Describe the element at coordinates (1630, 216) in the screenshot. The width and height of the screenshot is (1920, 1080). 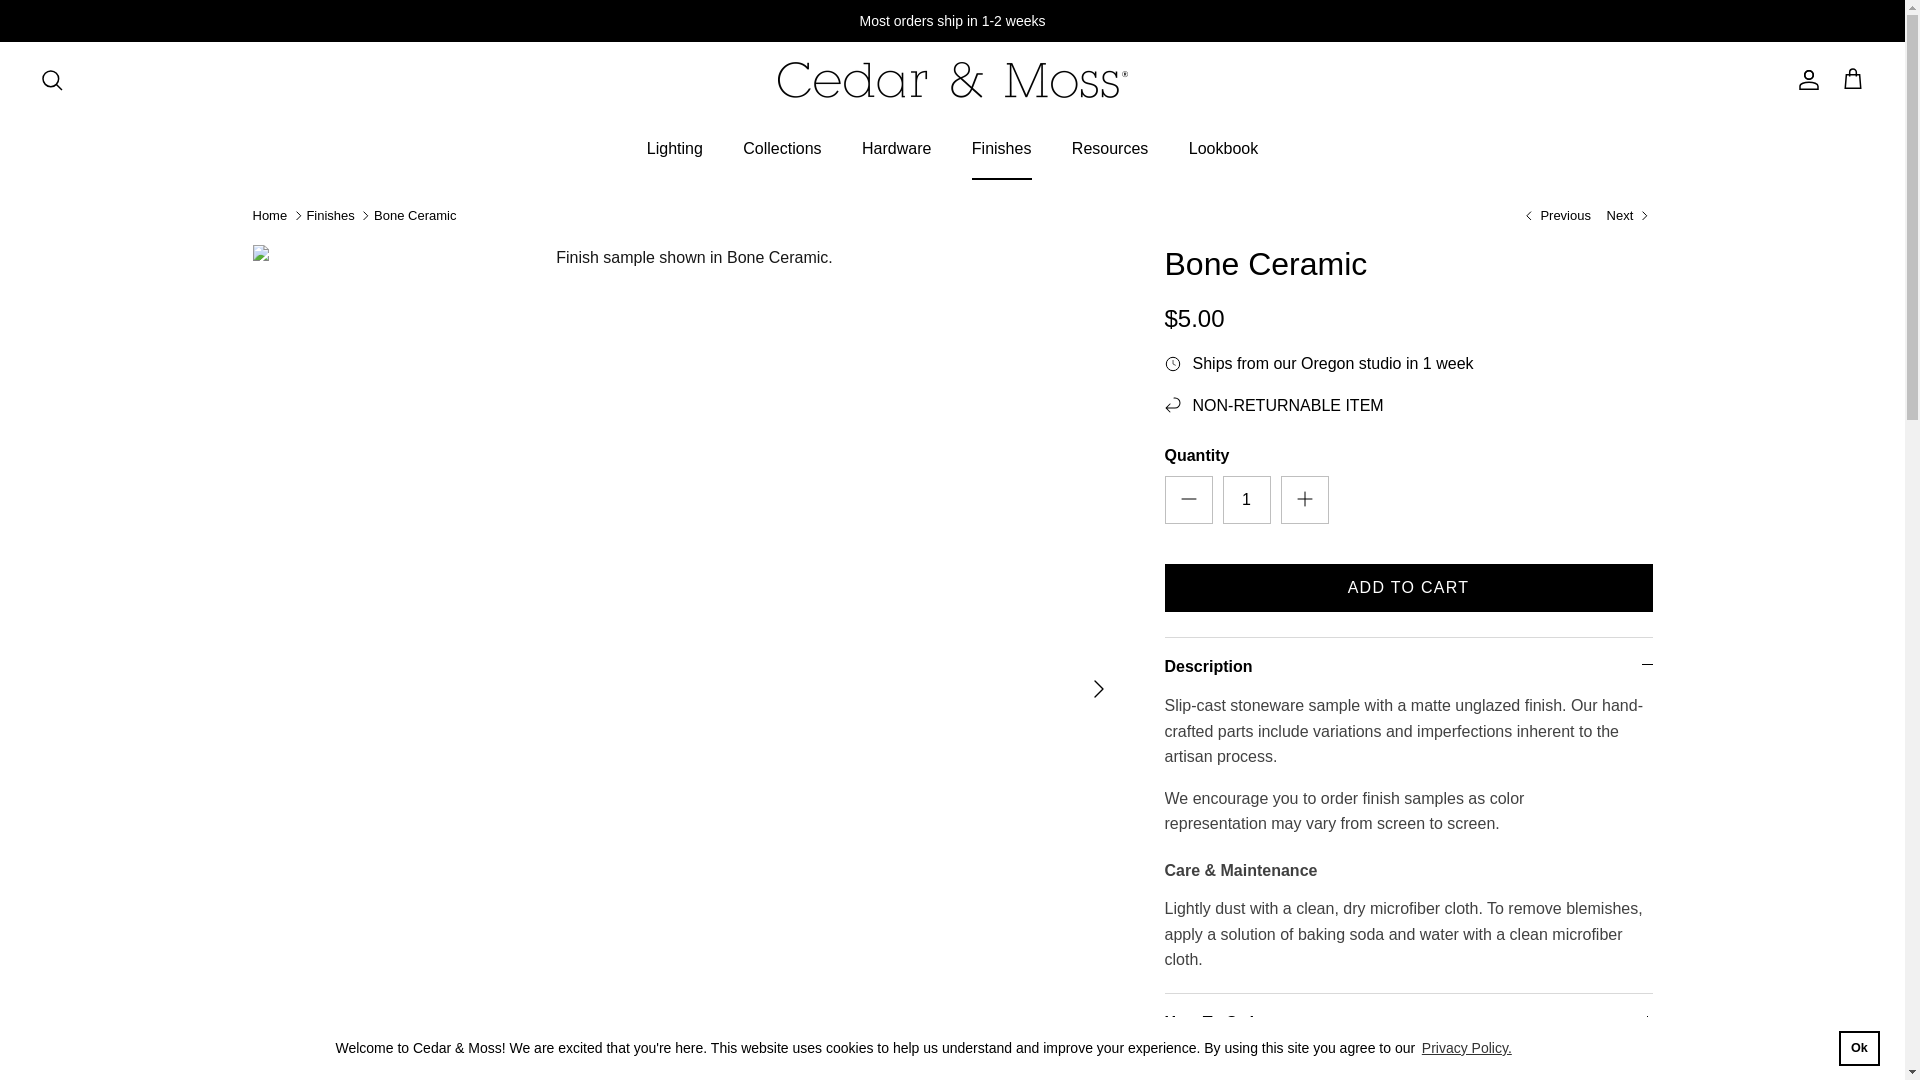
I see `Indigo Blue Ceramic` at that location.